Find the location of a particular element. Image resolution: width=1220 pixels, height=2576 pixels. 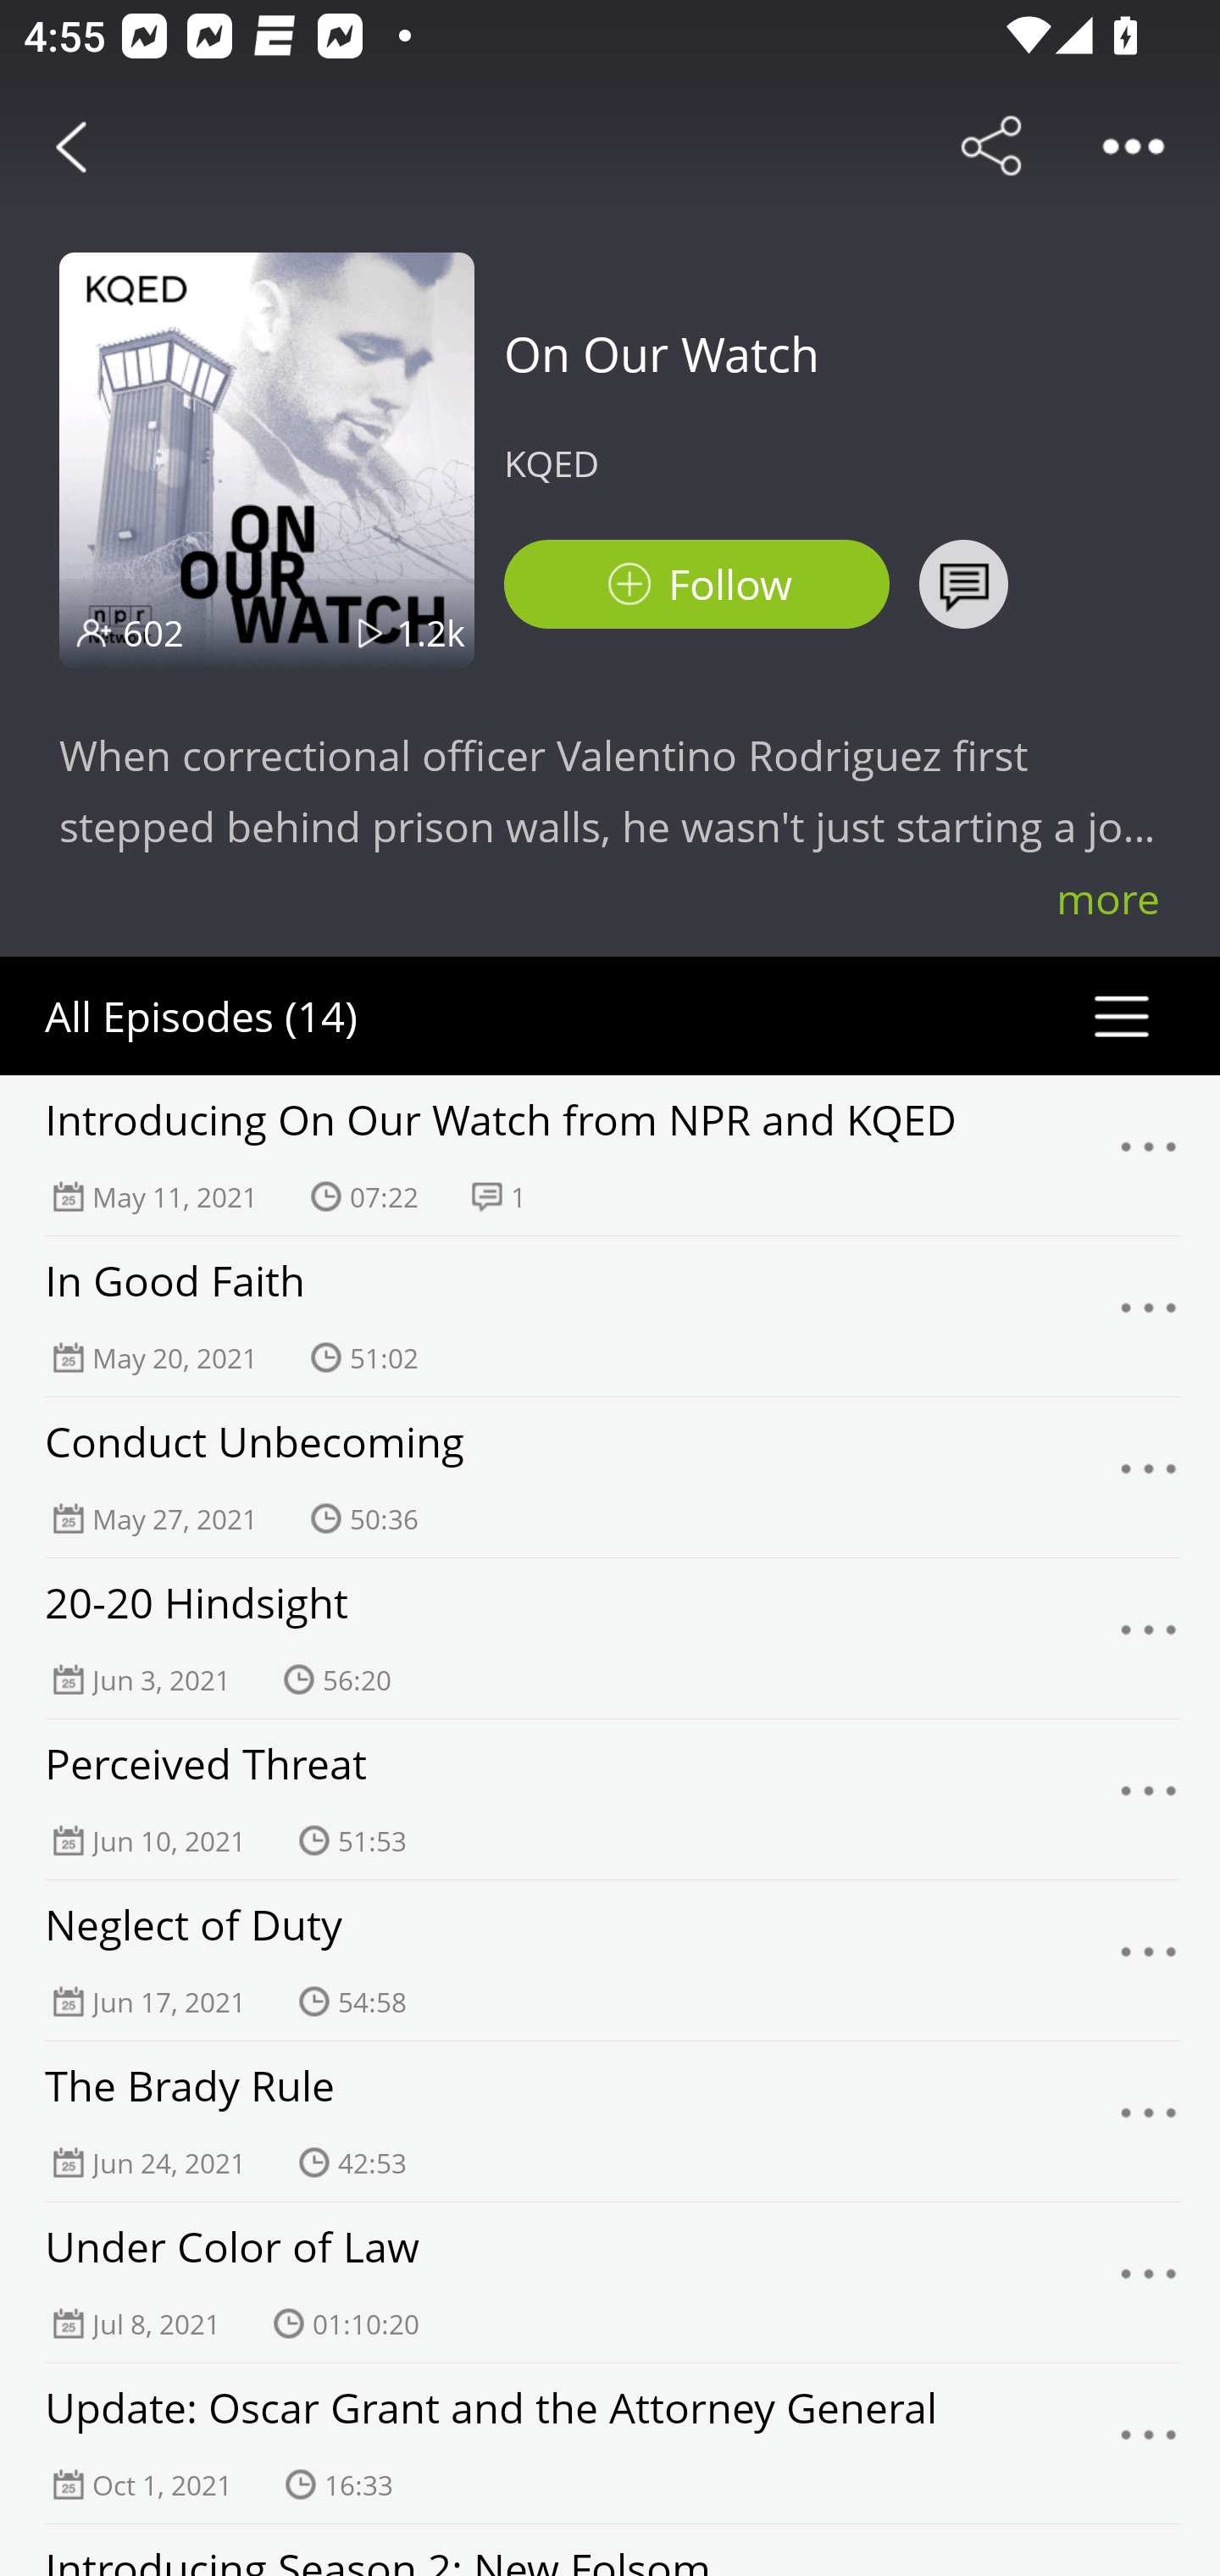

In Good Faith May 20, 2021 51:02 Menu is located at coordinates (610, 1316).